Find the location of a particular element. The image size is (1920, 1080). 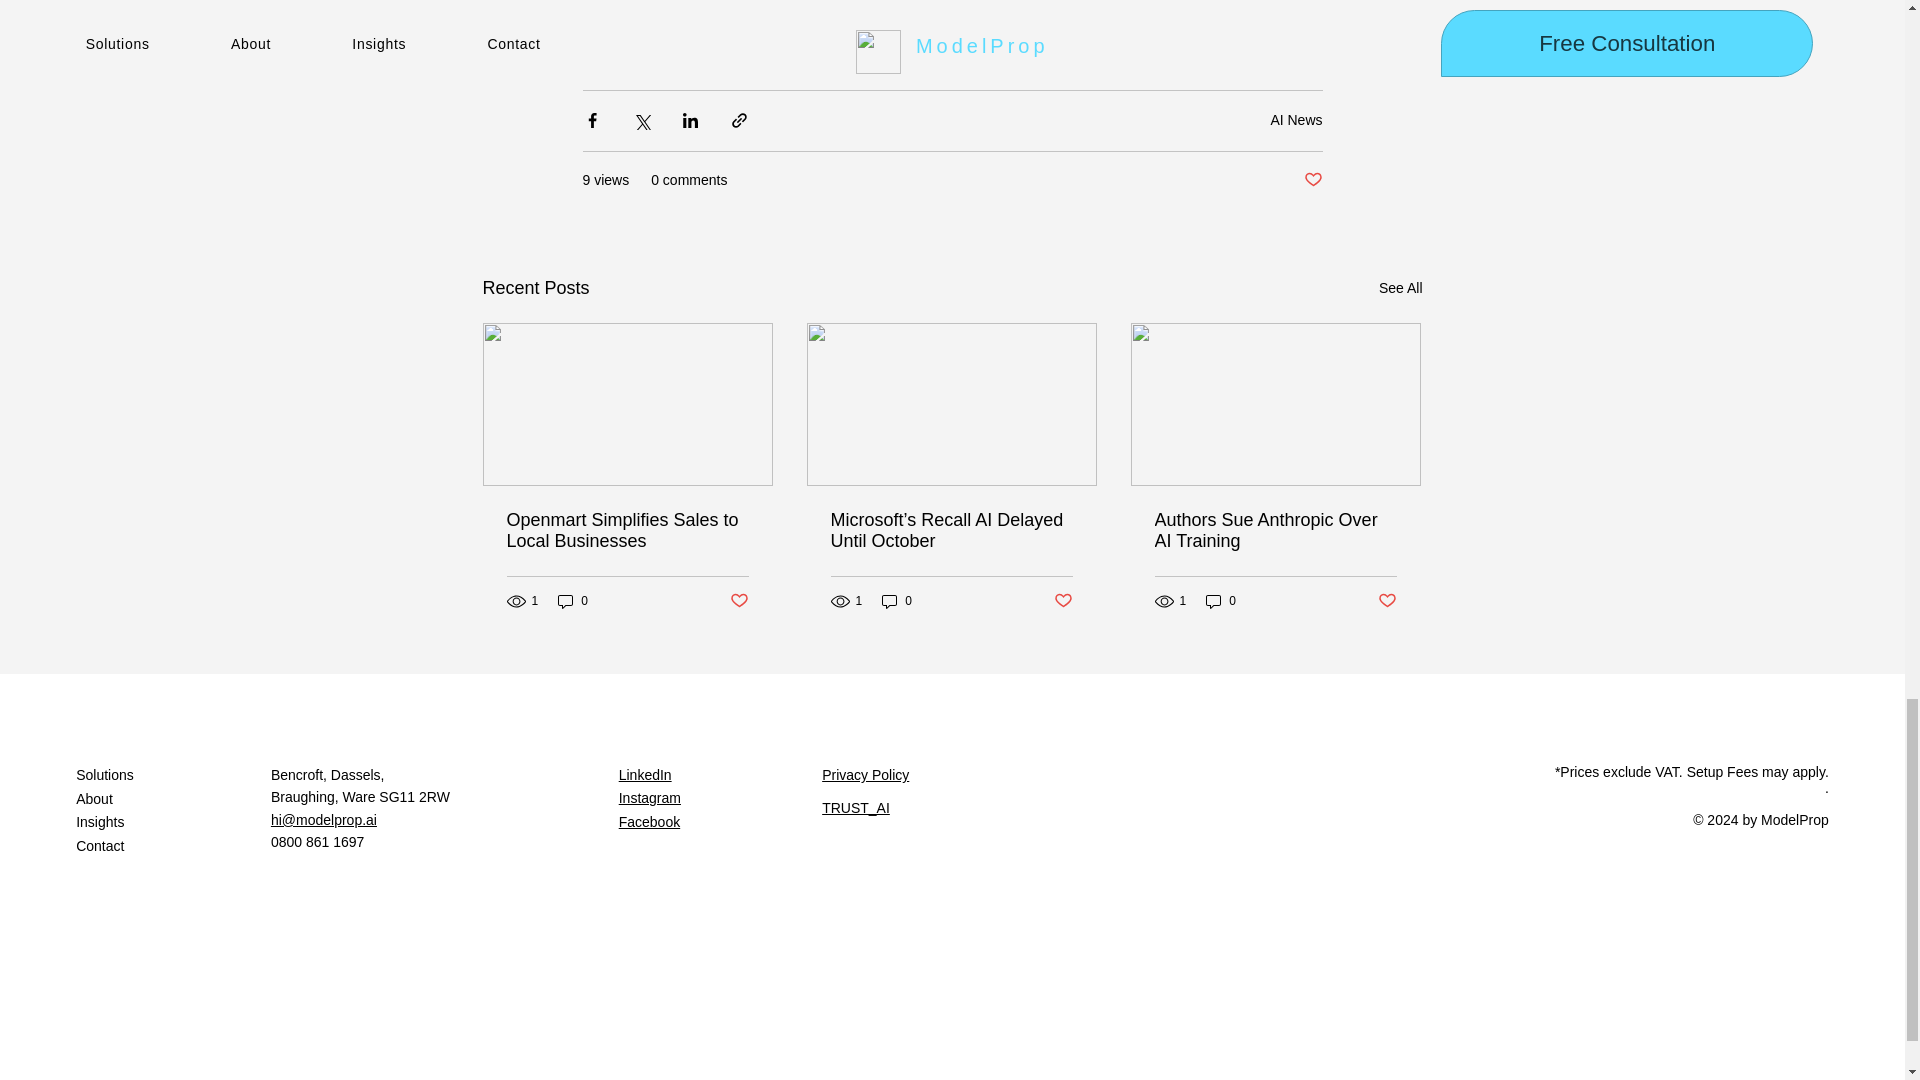

See All is located at coordinates (1400, 288).